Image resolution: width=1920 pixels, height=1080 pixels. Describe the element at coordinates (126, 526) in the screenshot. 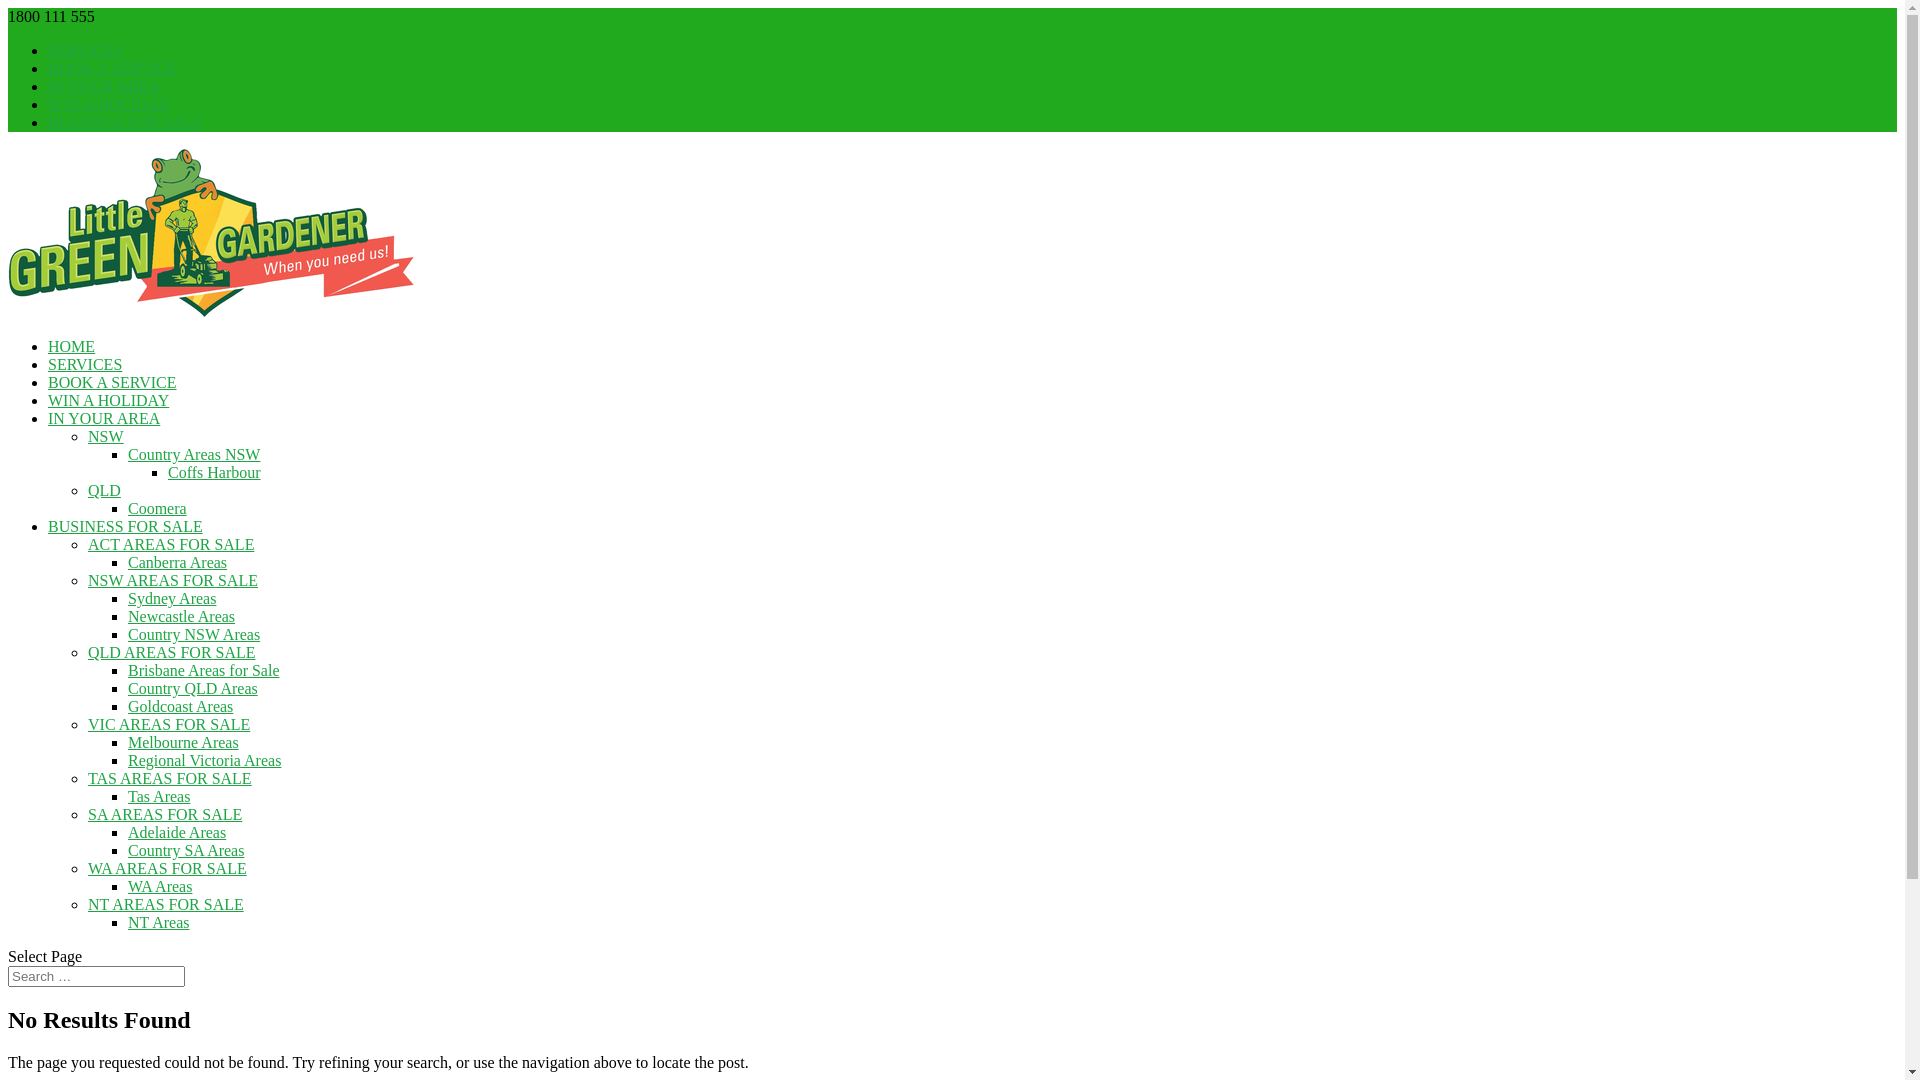

I see `BUSINESS FOR SALE` at that location.